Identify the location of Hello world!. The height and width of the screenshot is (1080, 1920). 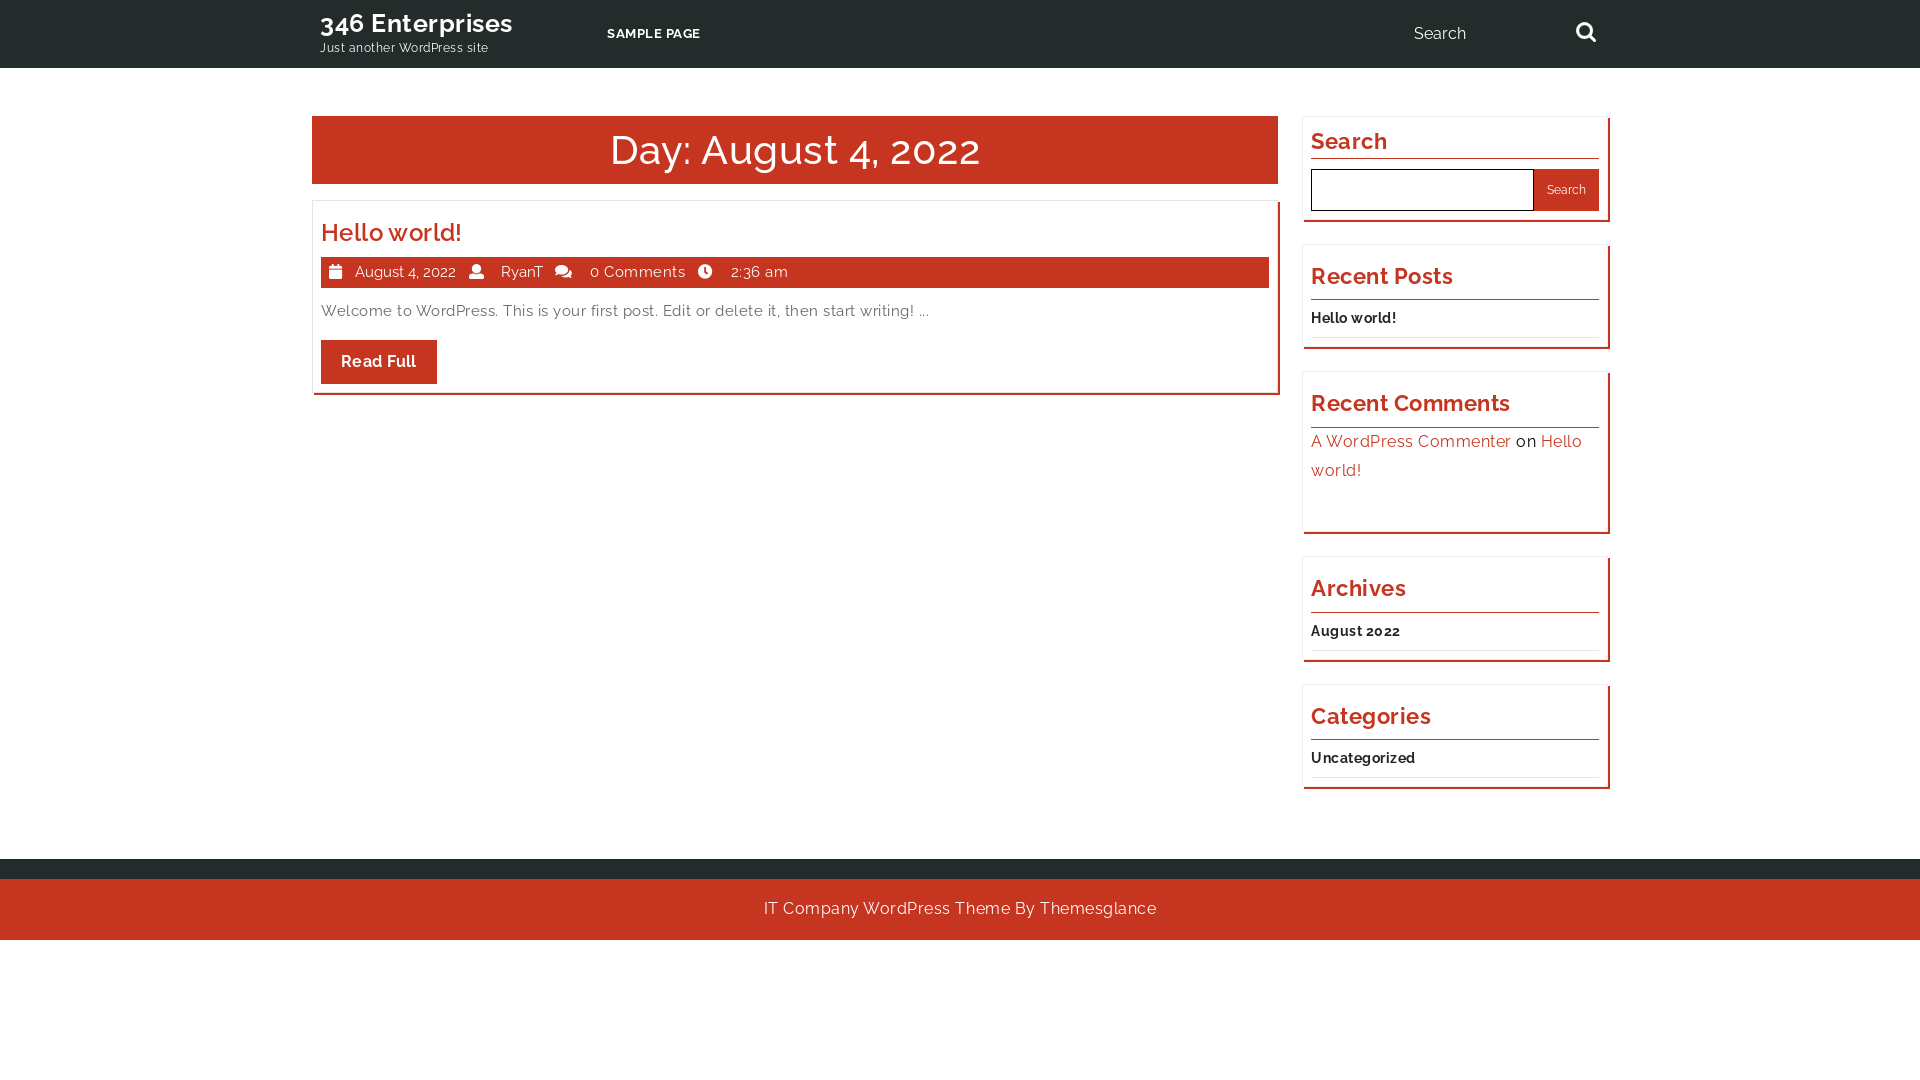
(1354, 318).